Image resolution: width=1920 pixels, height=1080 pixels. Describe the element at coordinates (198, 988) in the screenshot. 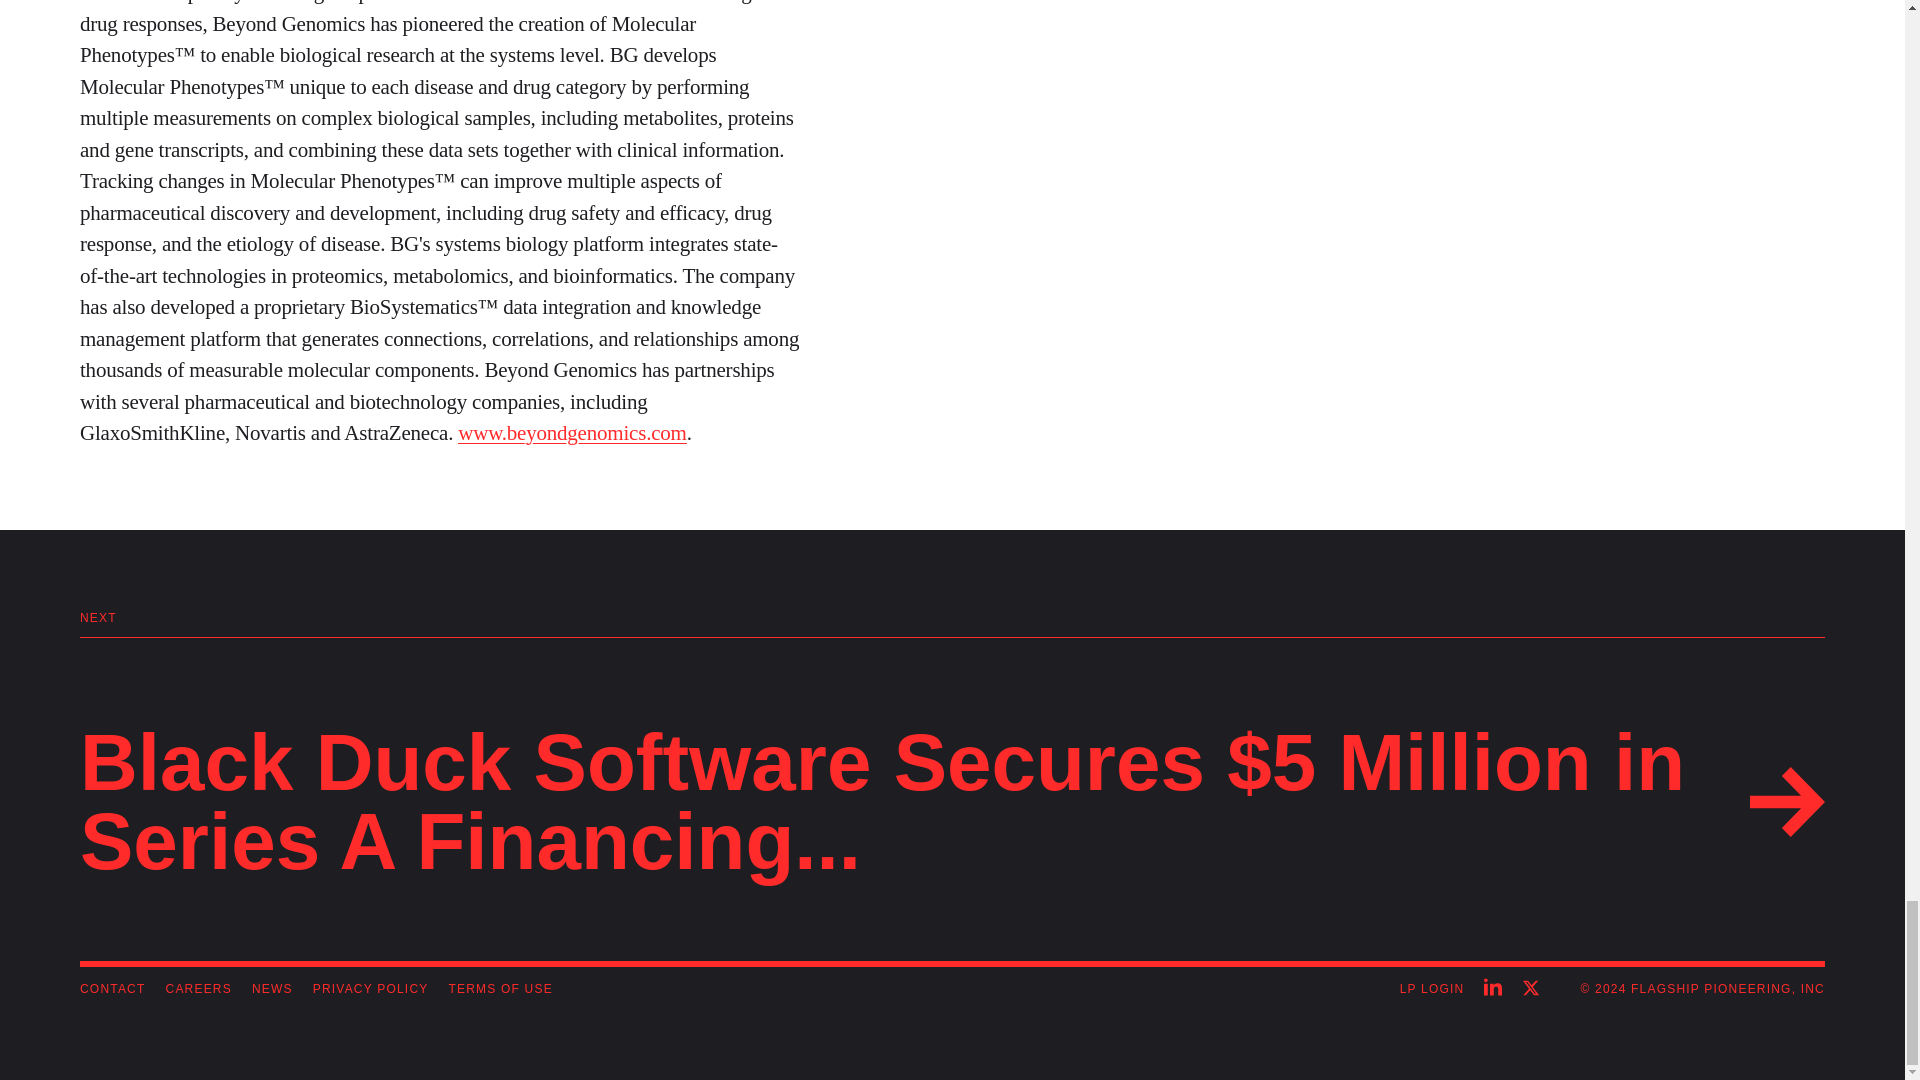

I see `CAREERS` at that location.